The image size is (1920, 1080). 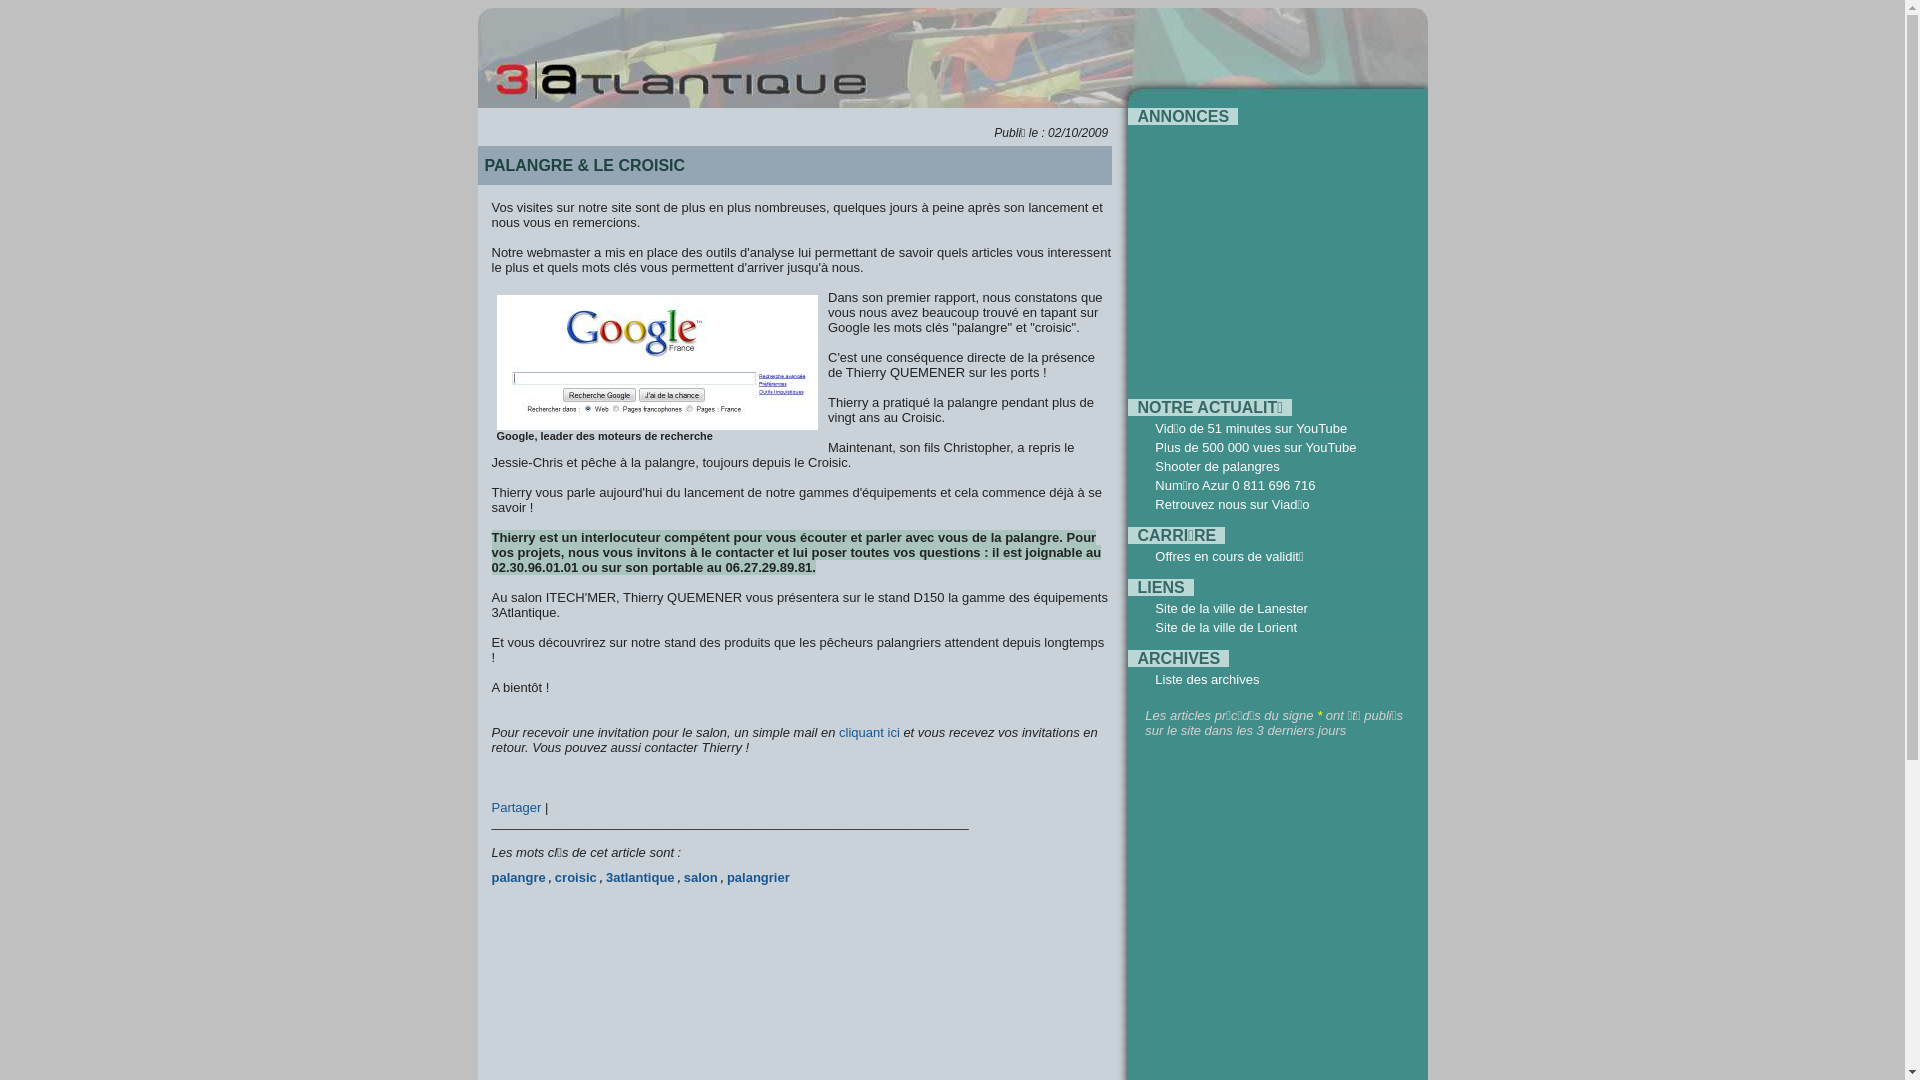 What do you see at coordinates (870, 732) in the screenshot?
I see `cliquant ici` at bounding box center [870, 732].